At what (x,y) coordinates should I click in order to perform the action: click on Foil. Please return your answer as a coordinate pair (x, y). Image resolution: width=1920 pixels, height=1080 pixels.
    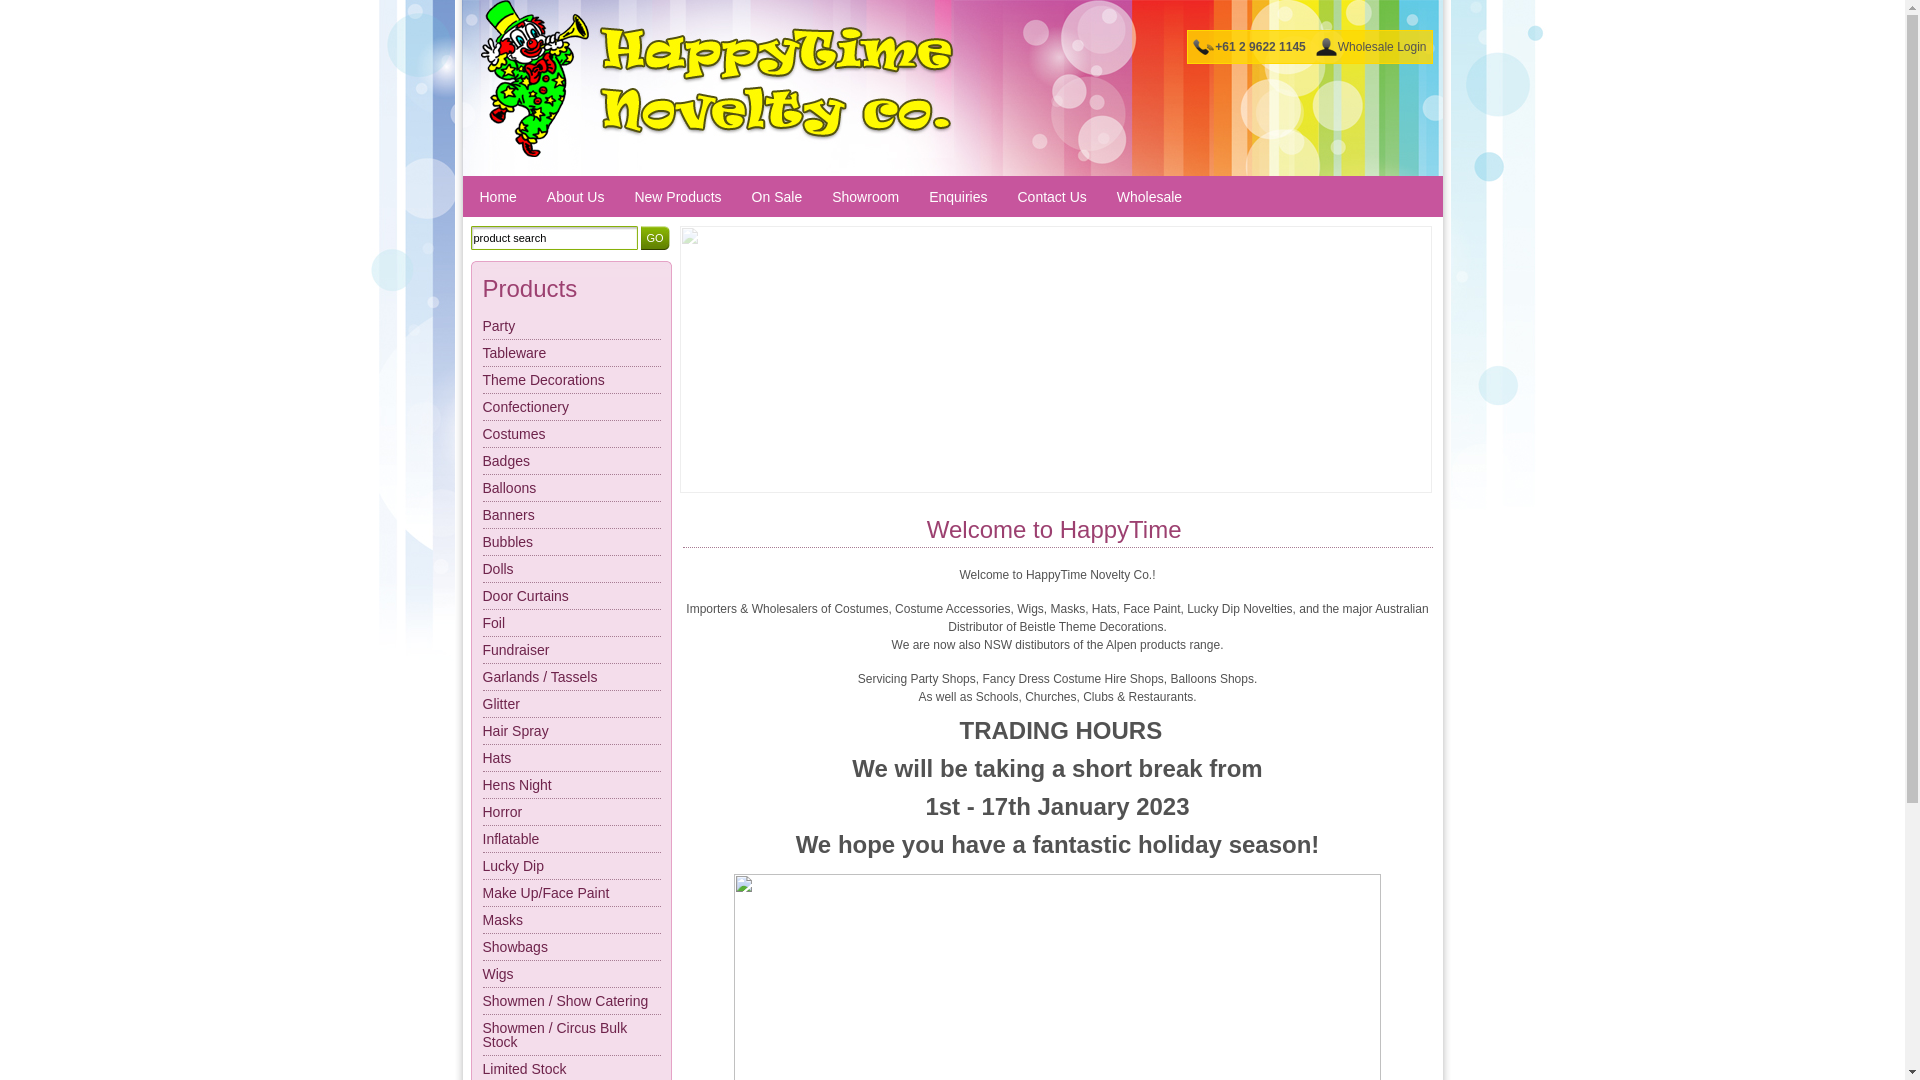
    Looking at the image, I should click on (571, 624).